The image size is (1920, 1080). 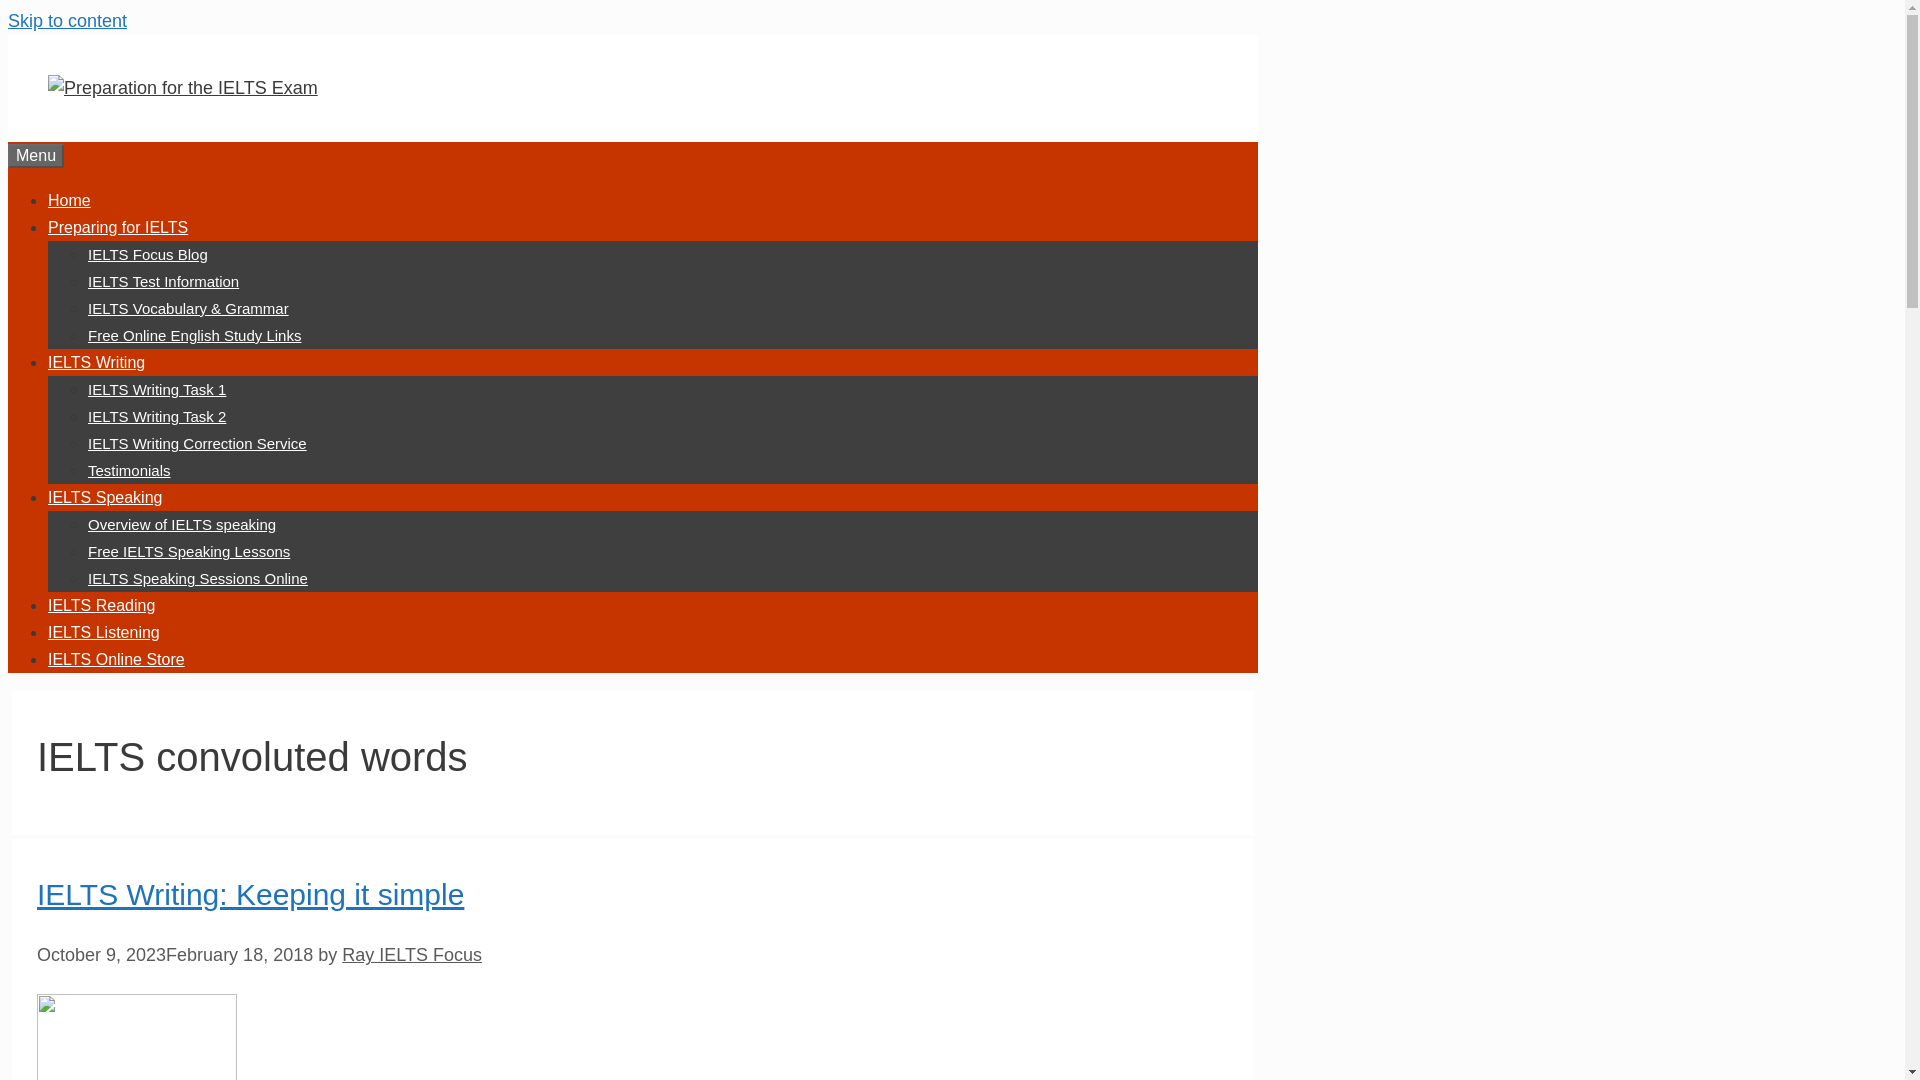 I want to click on IELTS Reading, so click(x=102, y=606).